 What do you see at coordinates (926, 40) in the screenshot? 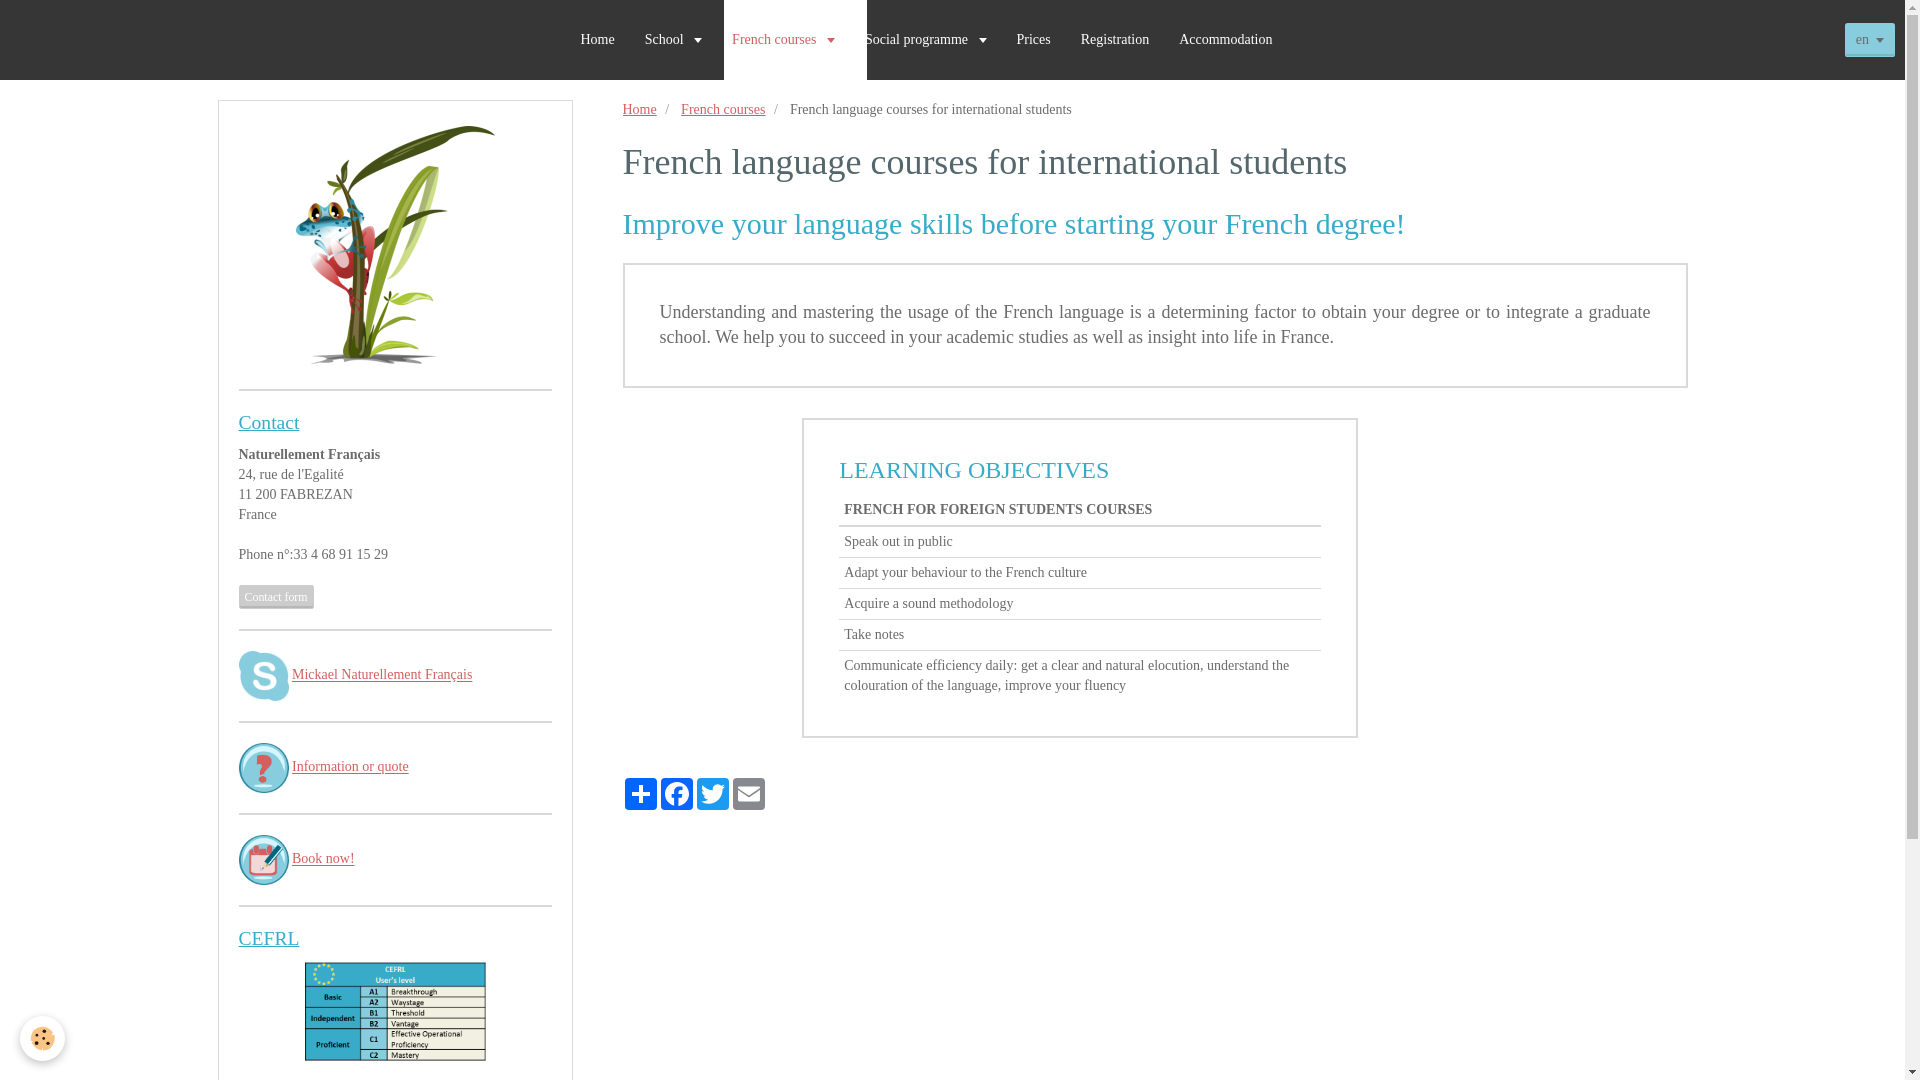
I see `Social programme` at bounding box center [926, 40].